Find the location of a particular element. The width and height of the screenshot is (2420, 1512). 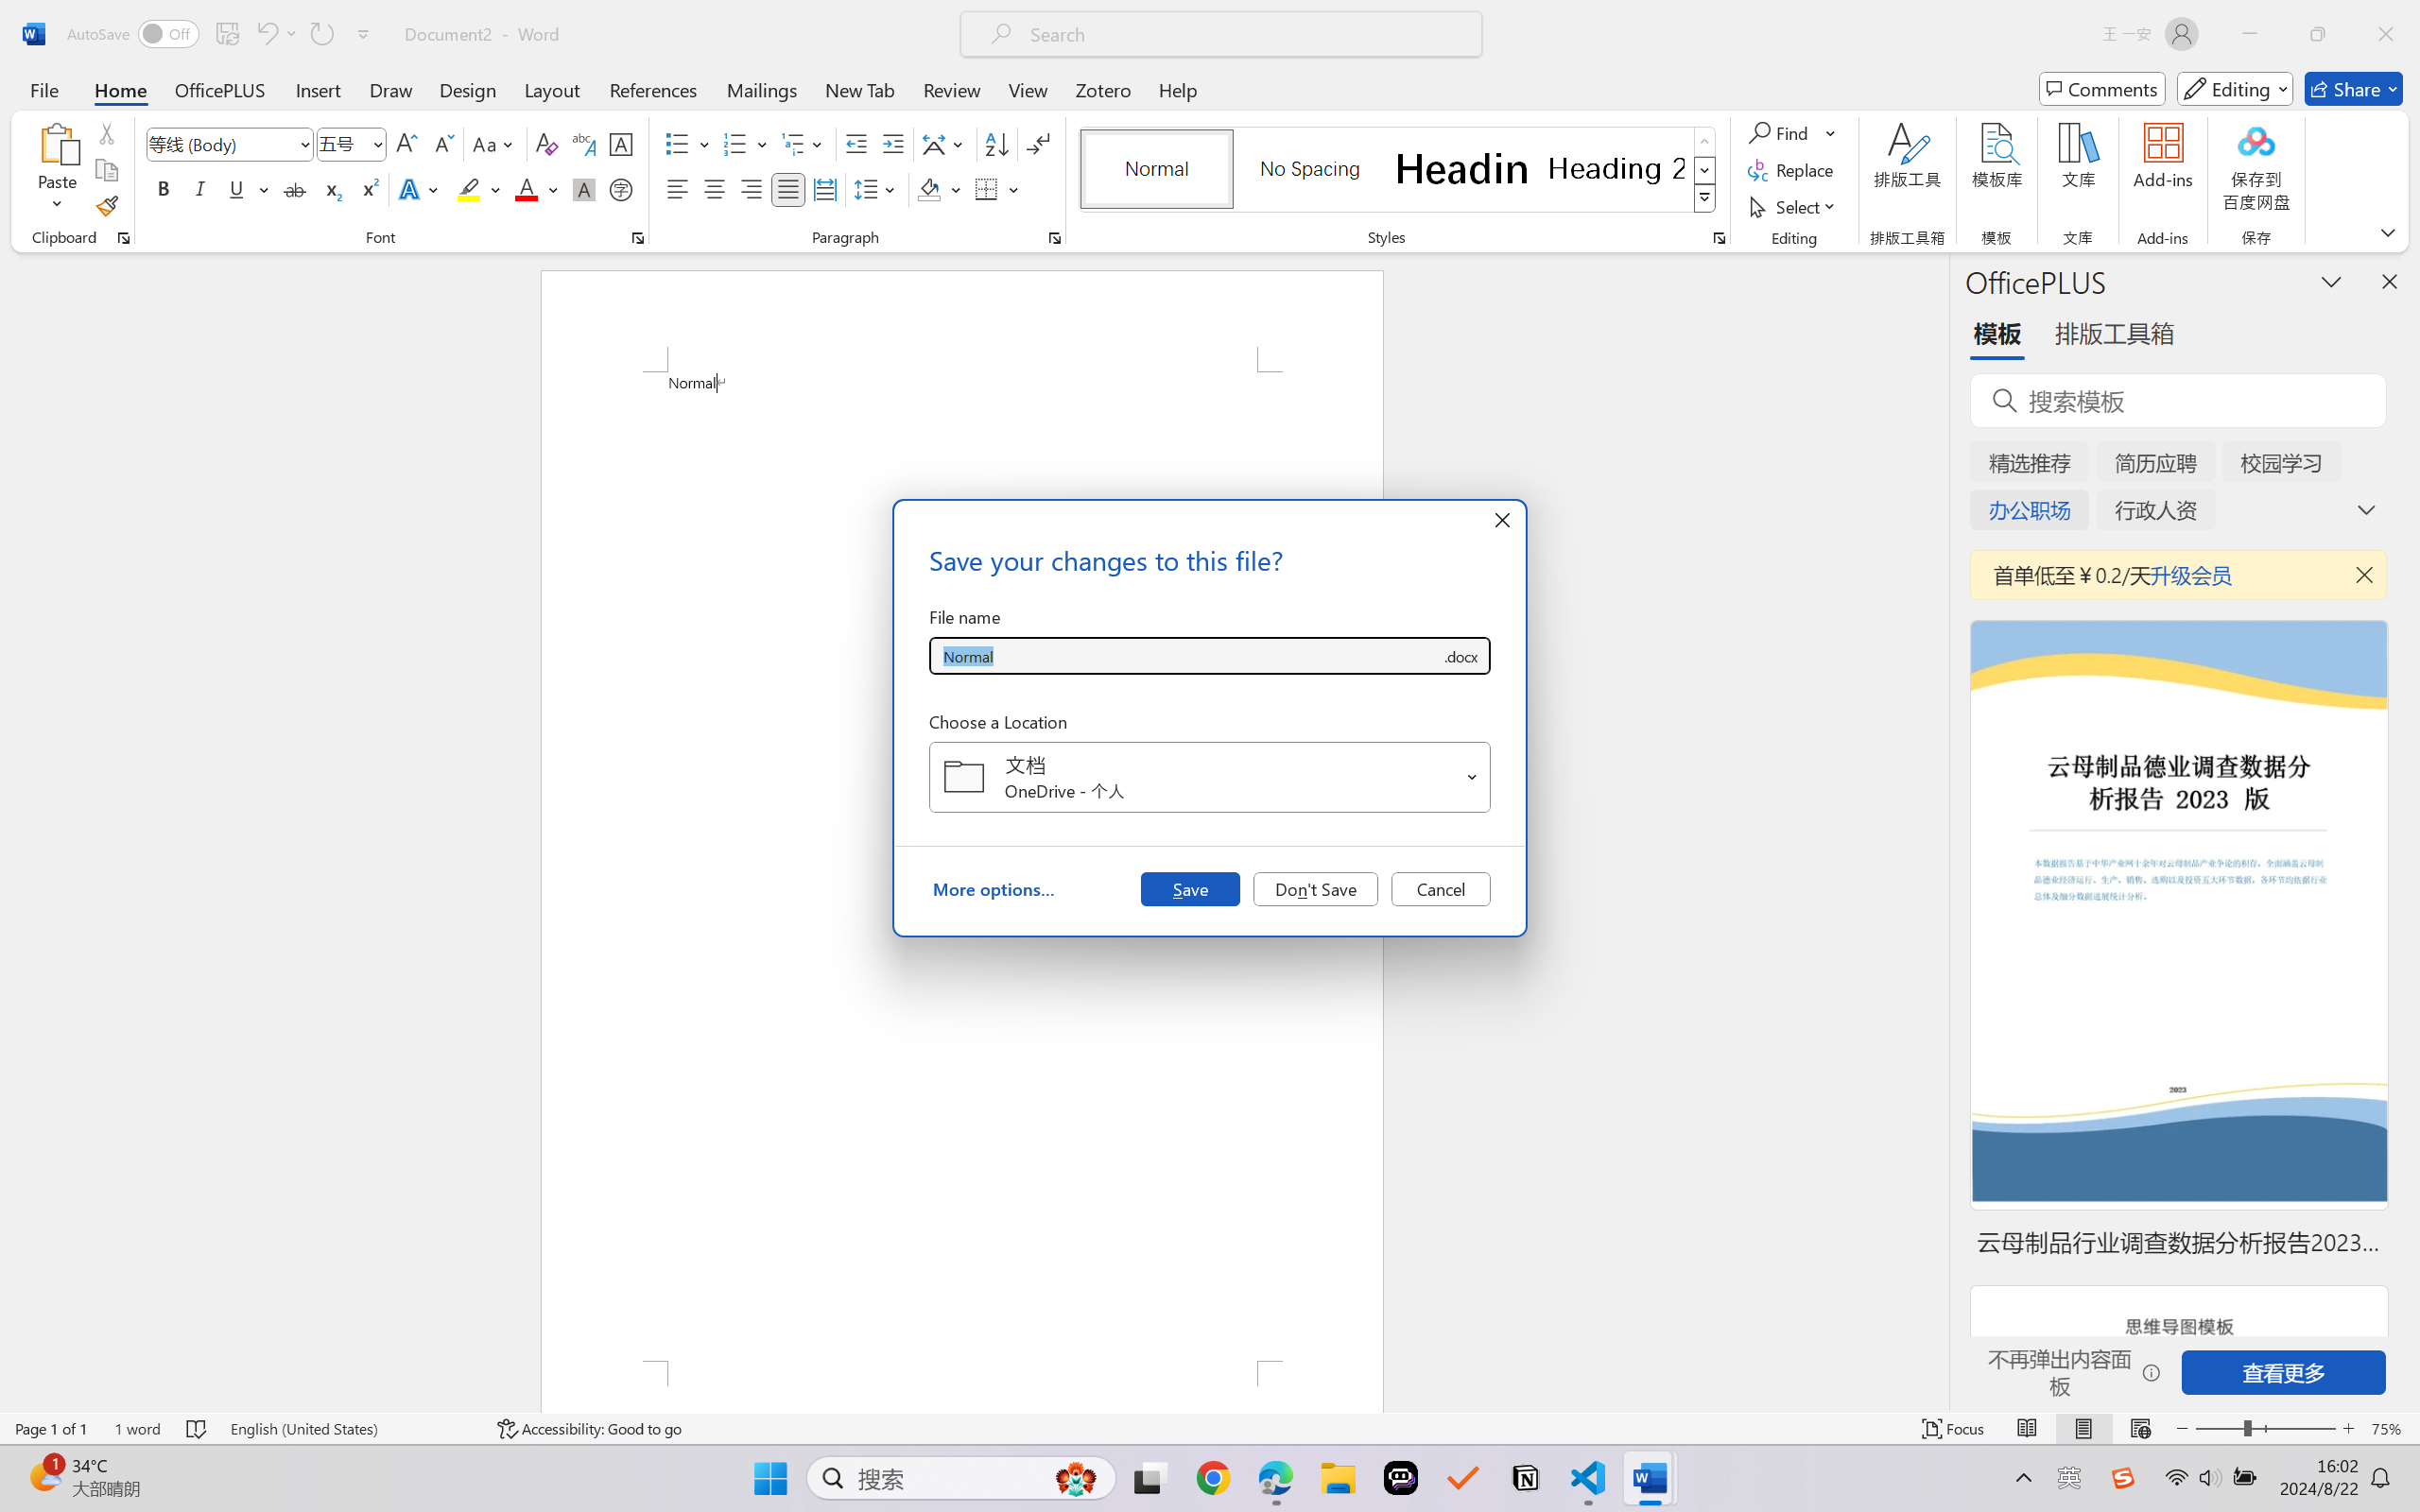

Task Pane Options is located at coordinates (2331, 281).